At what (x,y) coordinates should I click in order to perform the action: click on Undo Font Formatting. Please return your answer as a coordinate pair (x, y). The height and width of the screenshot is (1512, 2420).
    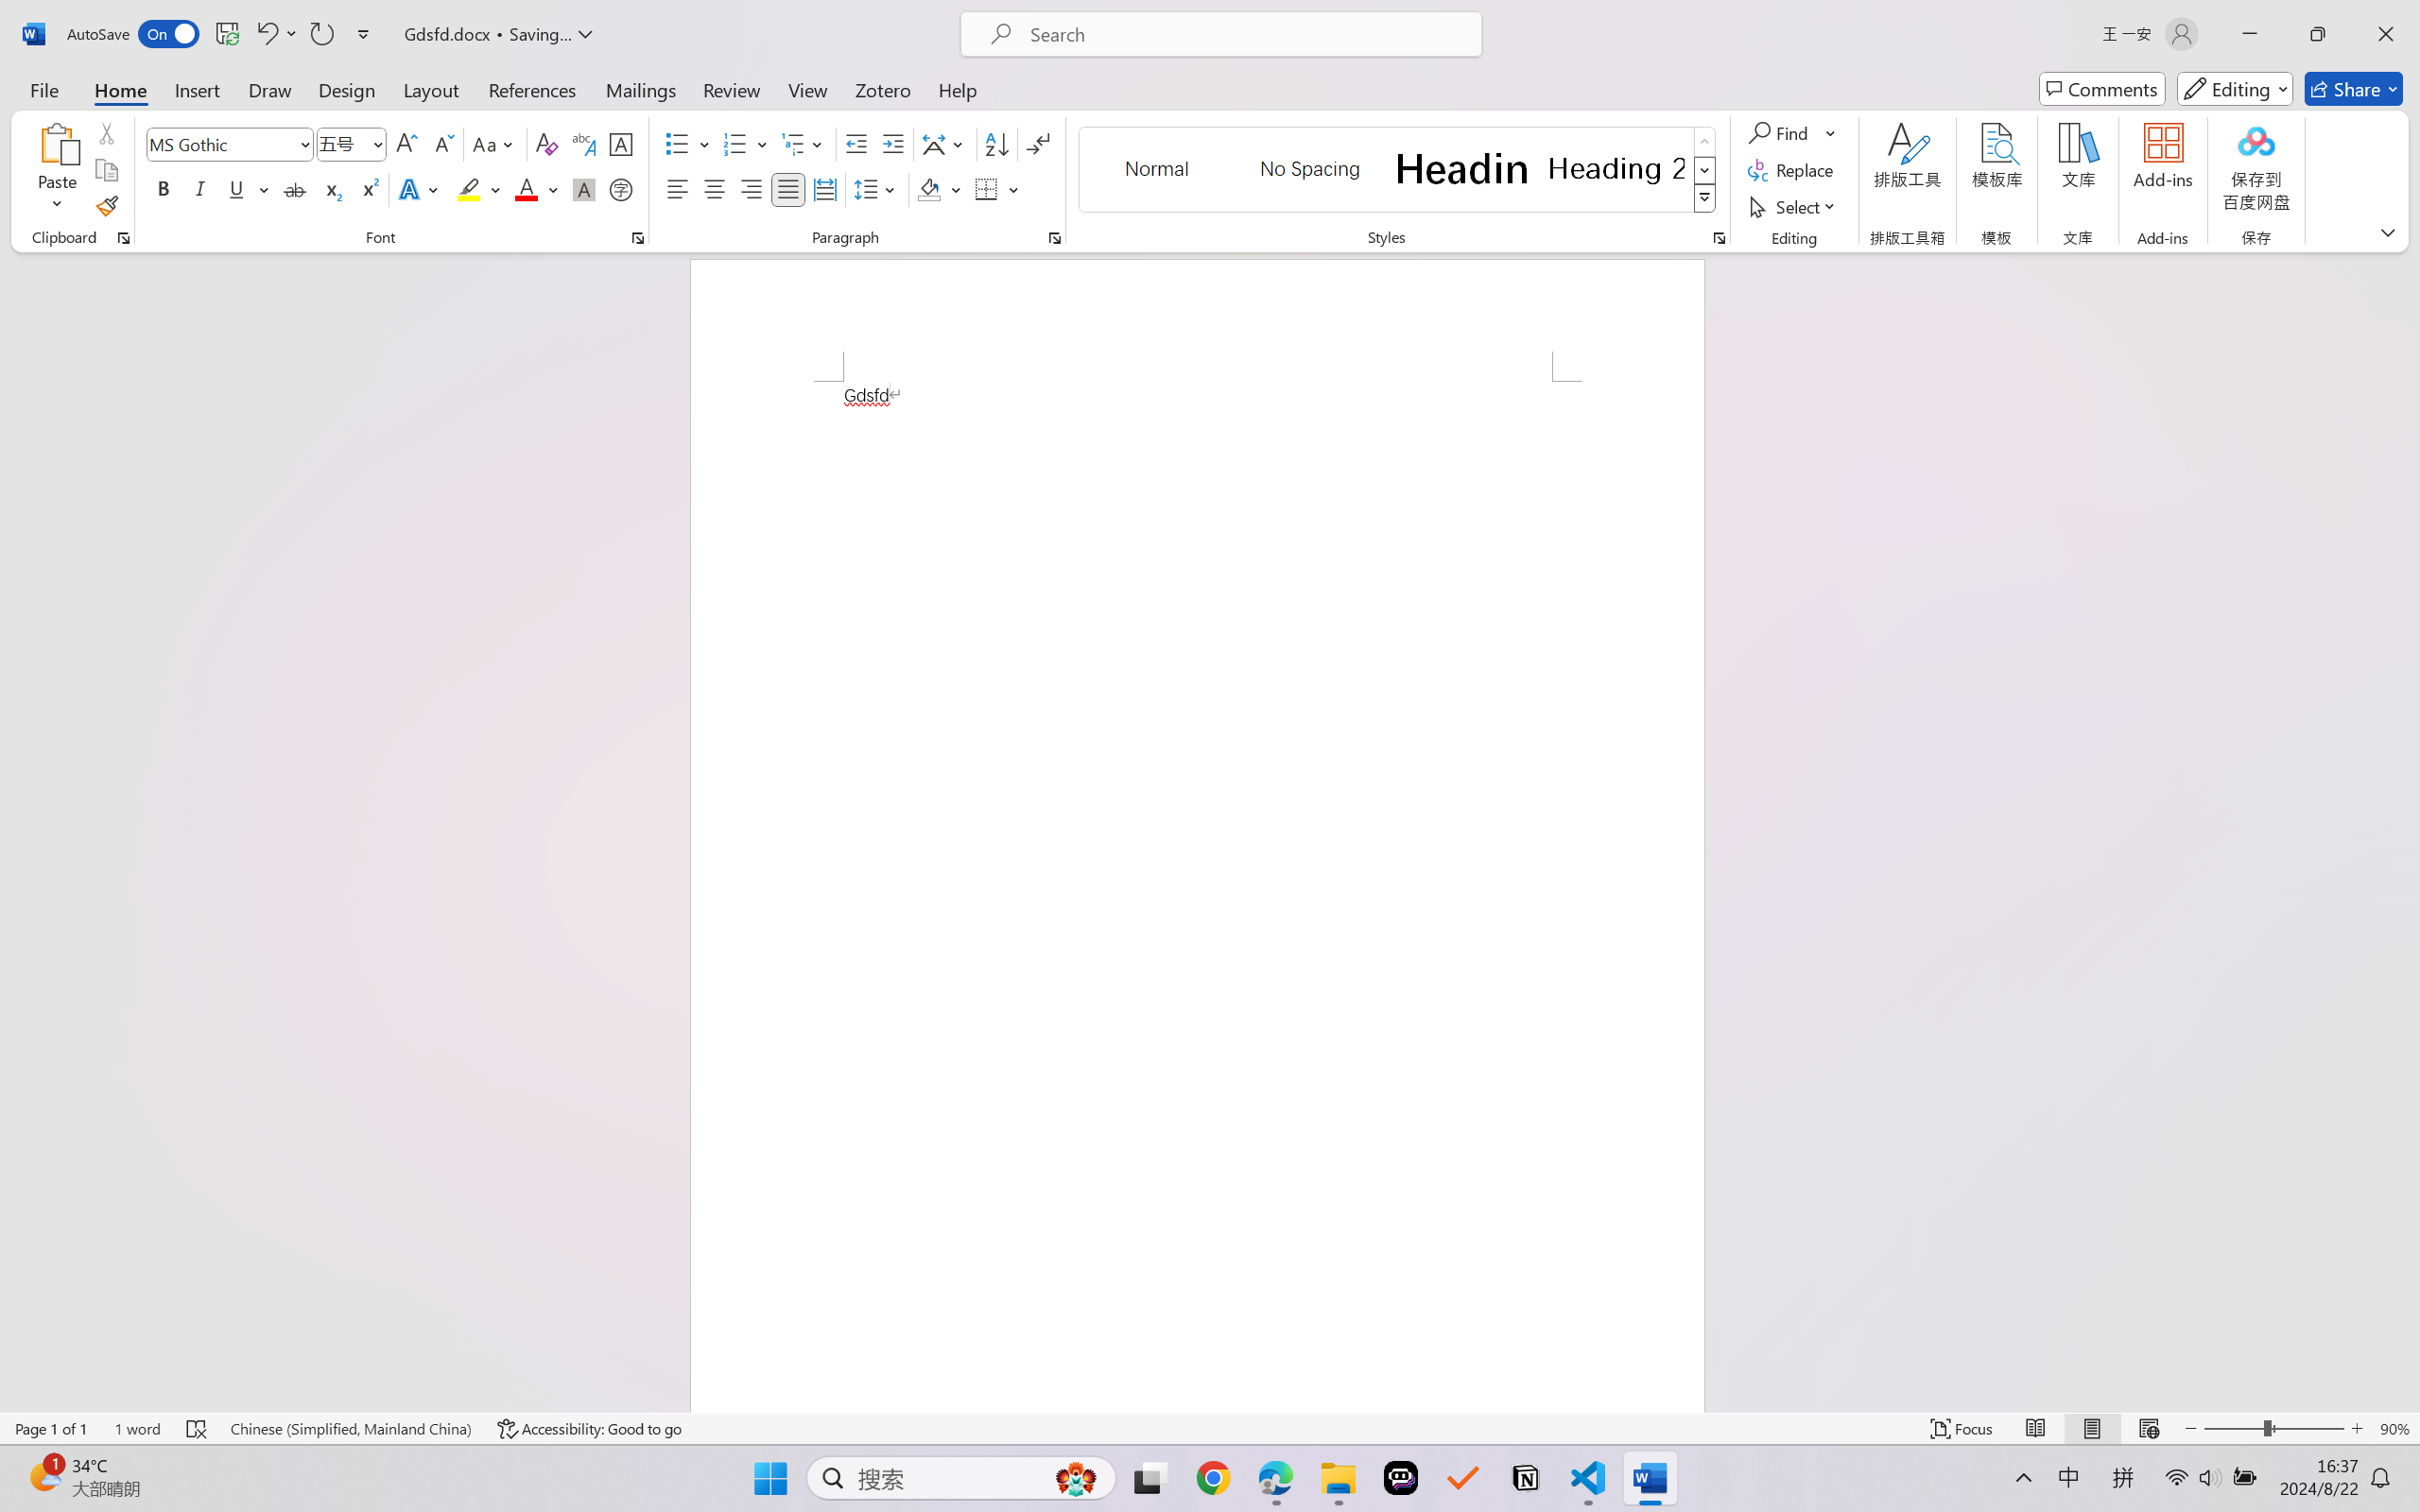
    Looking at the image, I should click on (276, 34).